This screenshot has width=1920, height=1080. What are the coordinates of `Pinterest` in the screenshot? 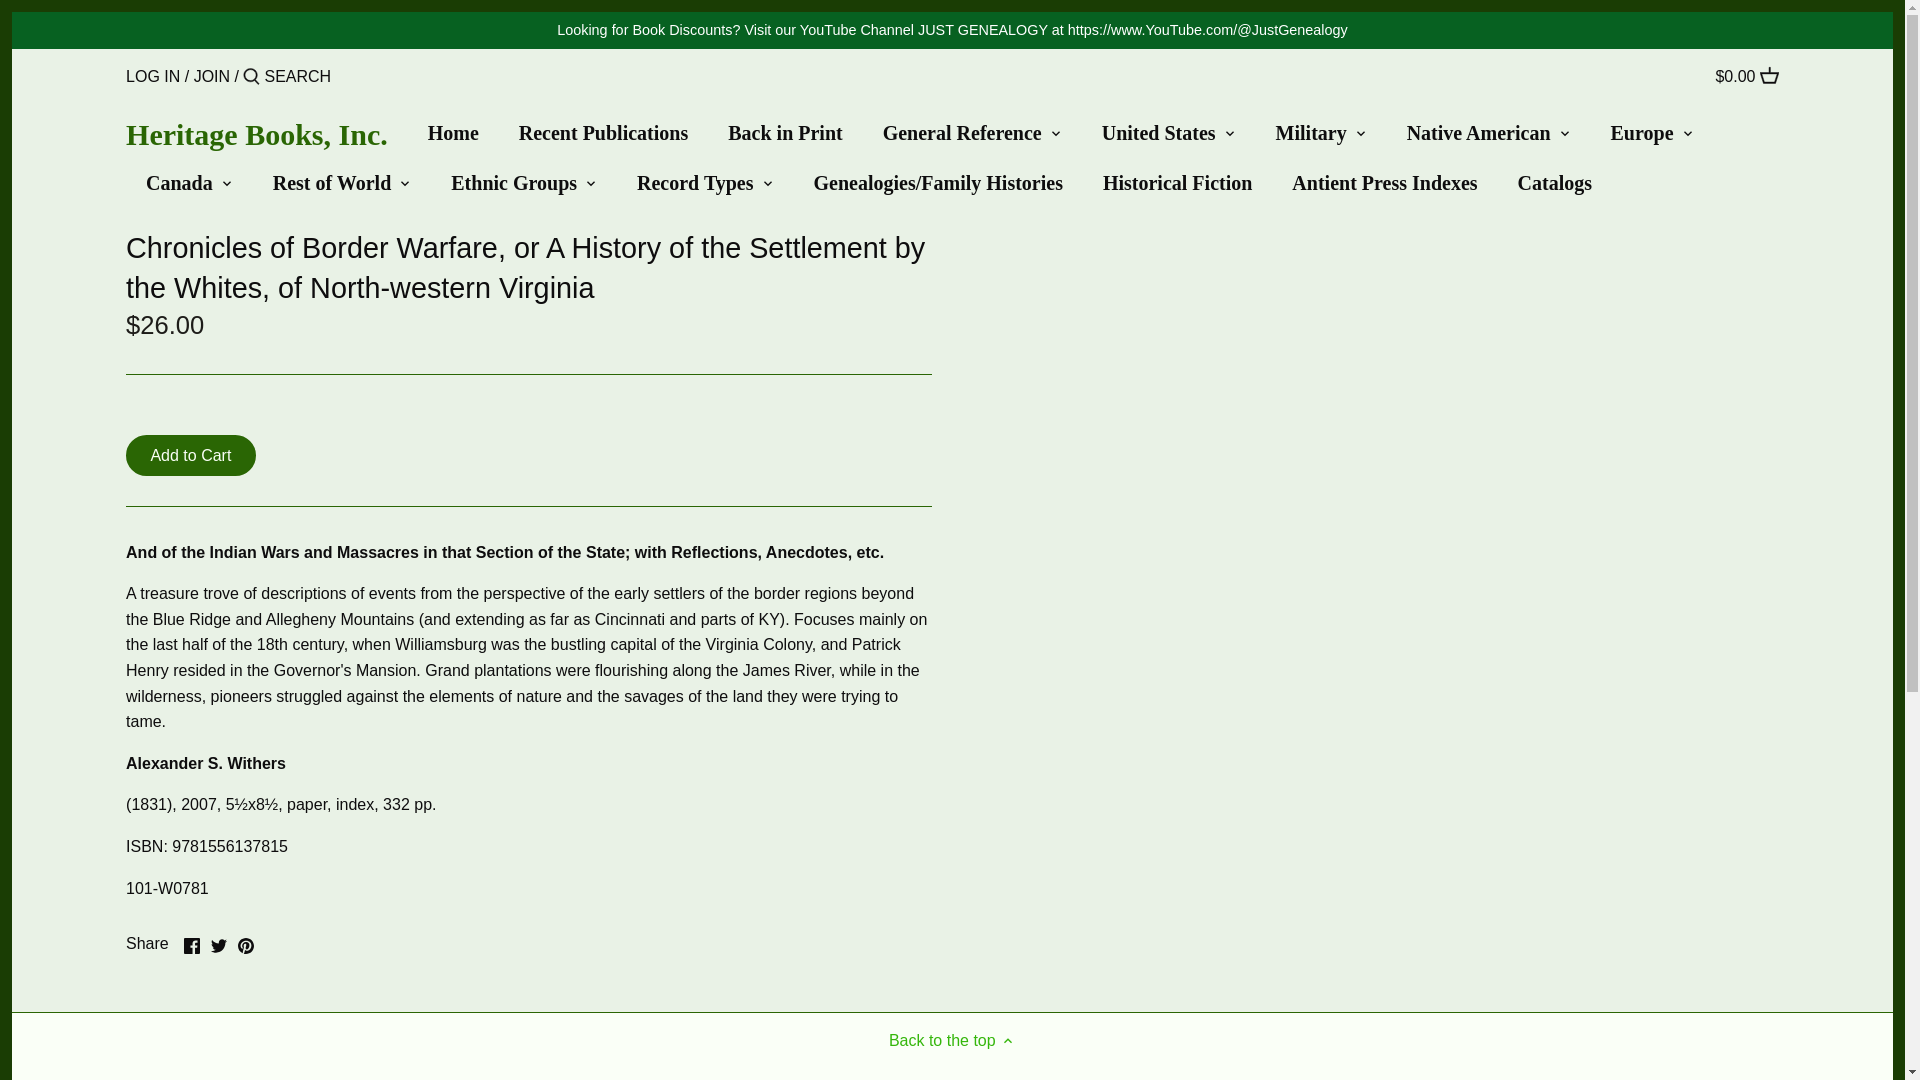 It's located at (246, 946).